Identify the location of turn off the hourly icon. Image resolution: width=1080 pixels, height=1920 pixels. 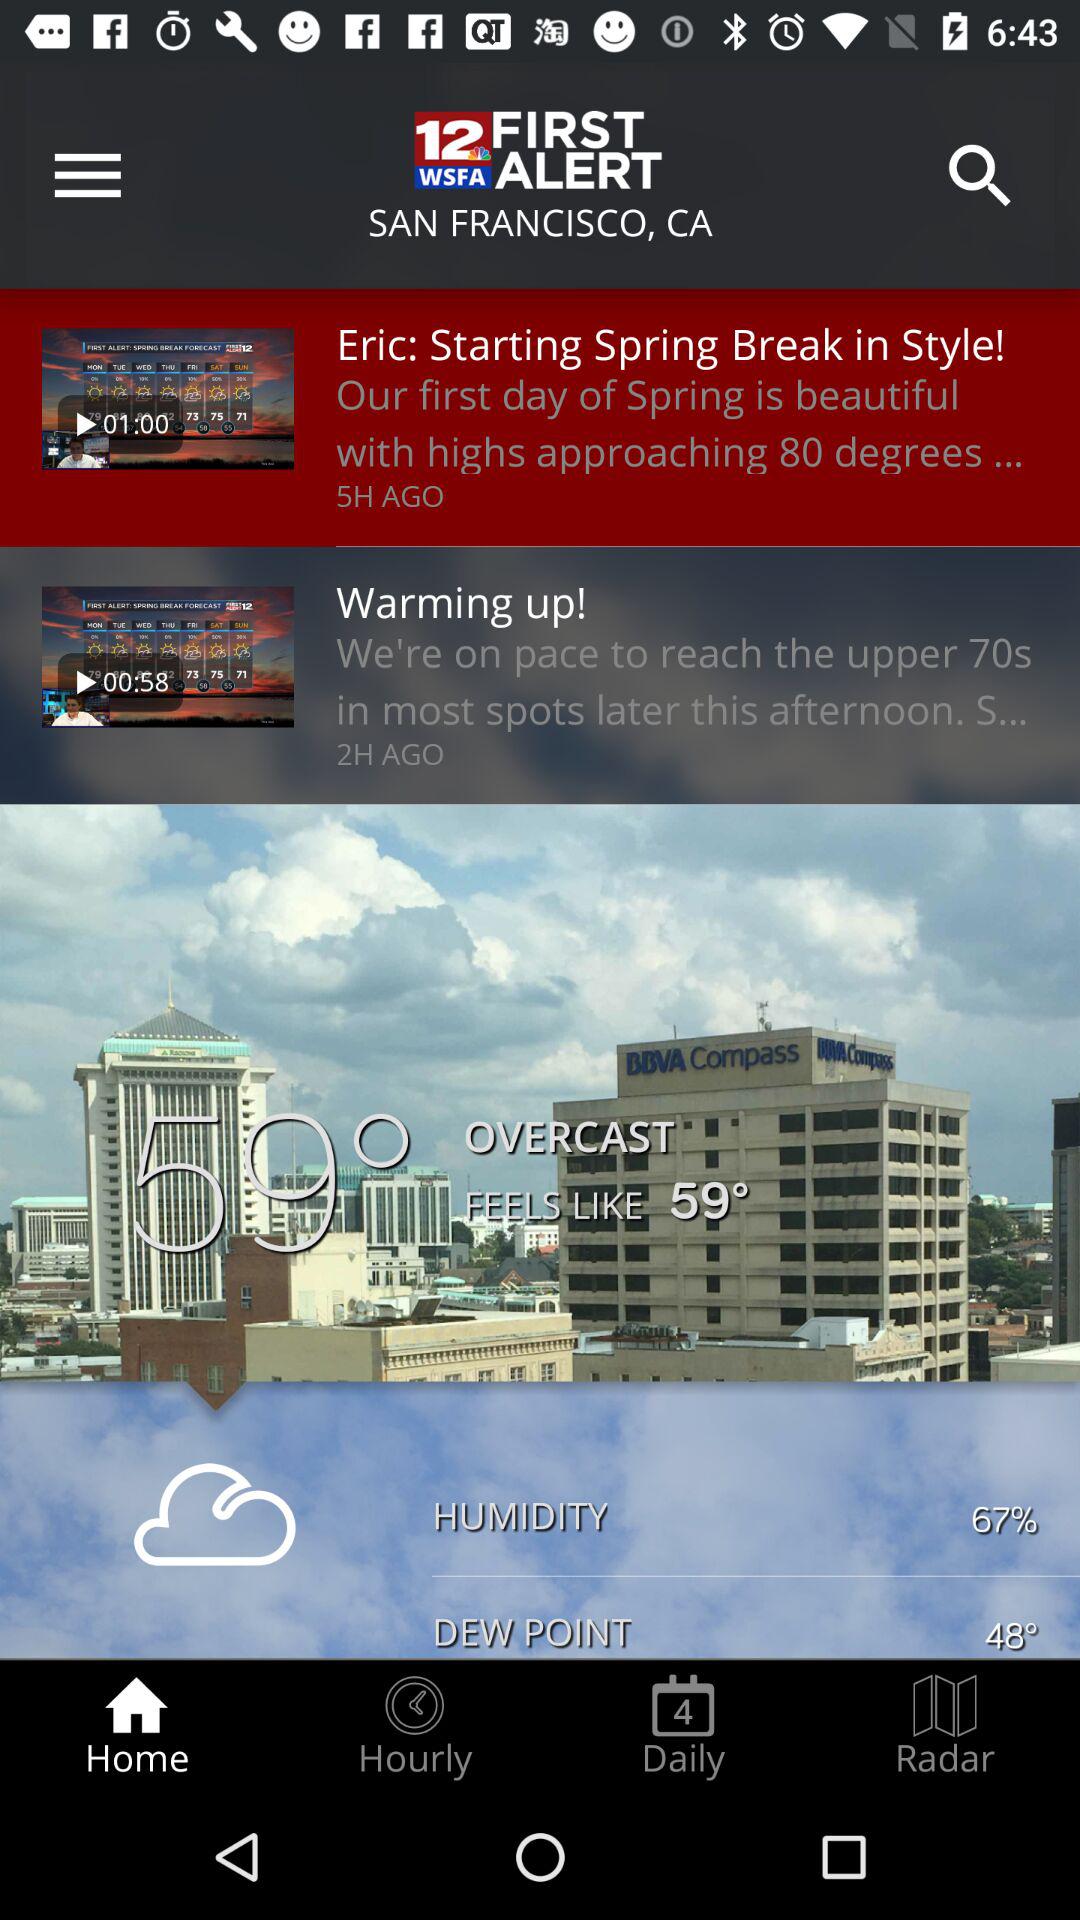
(414, 1726).